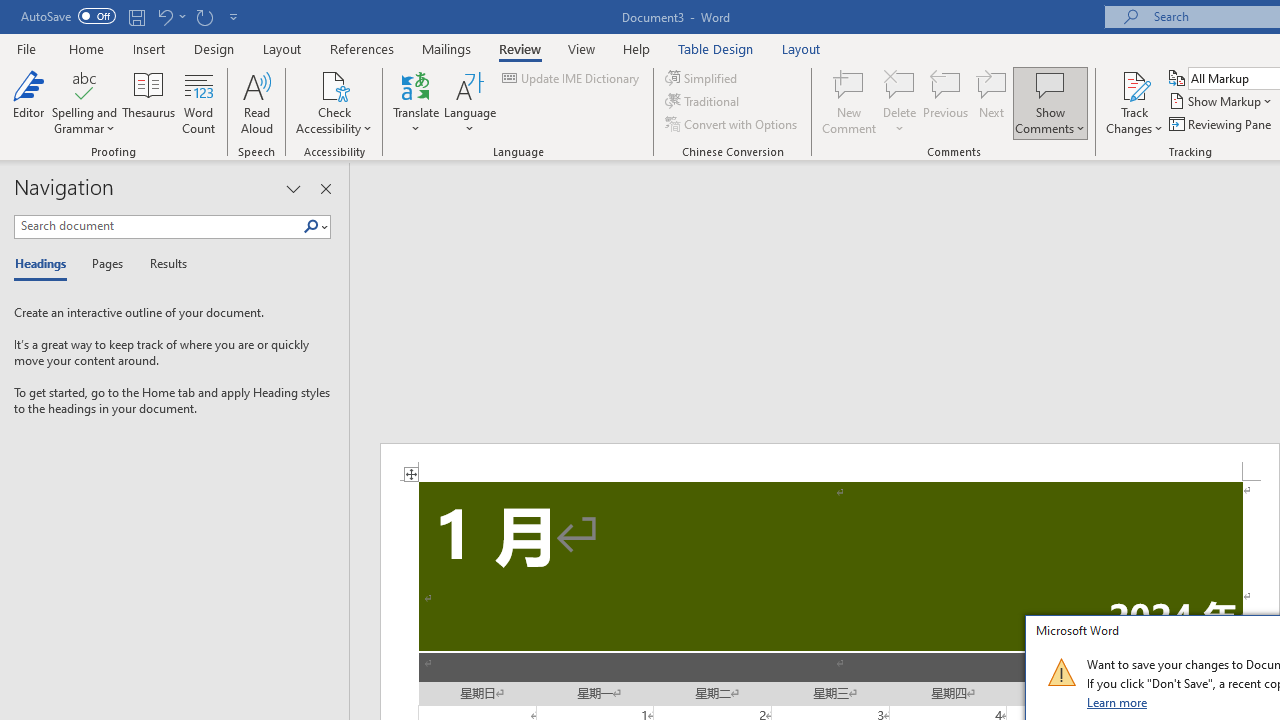  What do you see at coordinates (732, 124) in the screenshot?
I see `Convert with Options...` at bounding box center [732, 124].